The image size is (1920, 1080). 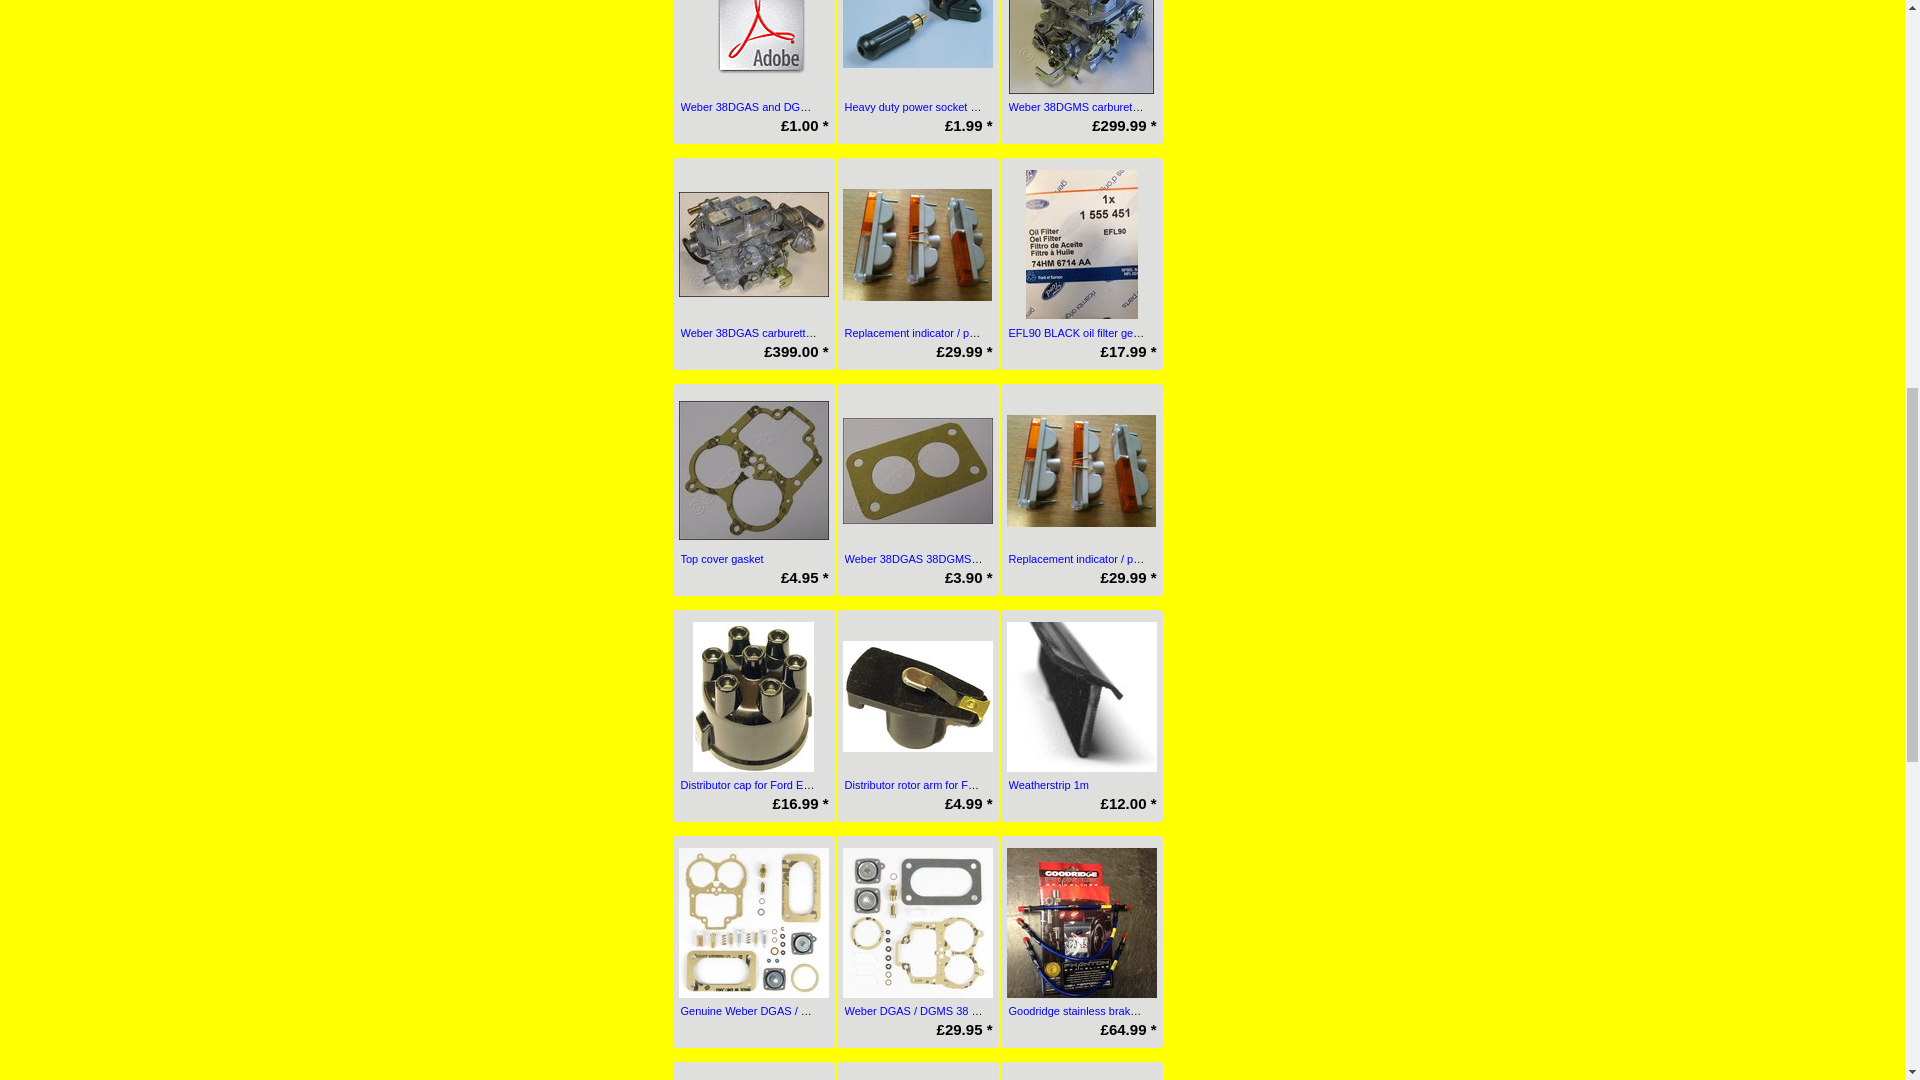 What do you see at coordinates (752, 46) in the screenshot?
I see `Go to product` at bounding box center [752, 46].